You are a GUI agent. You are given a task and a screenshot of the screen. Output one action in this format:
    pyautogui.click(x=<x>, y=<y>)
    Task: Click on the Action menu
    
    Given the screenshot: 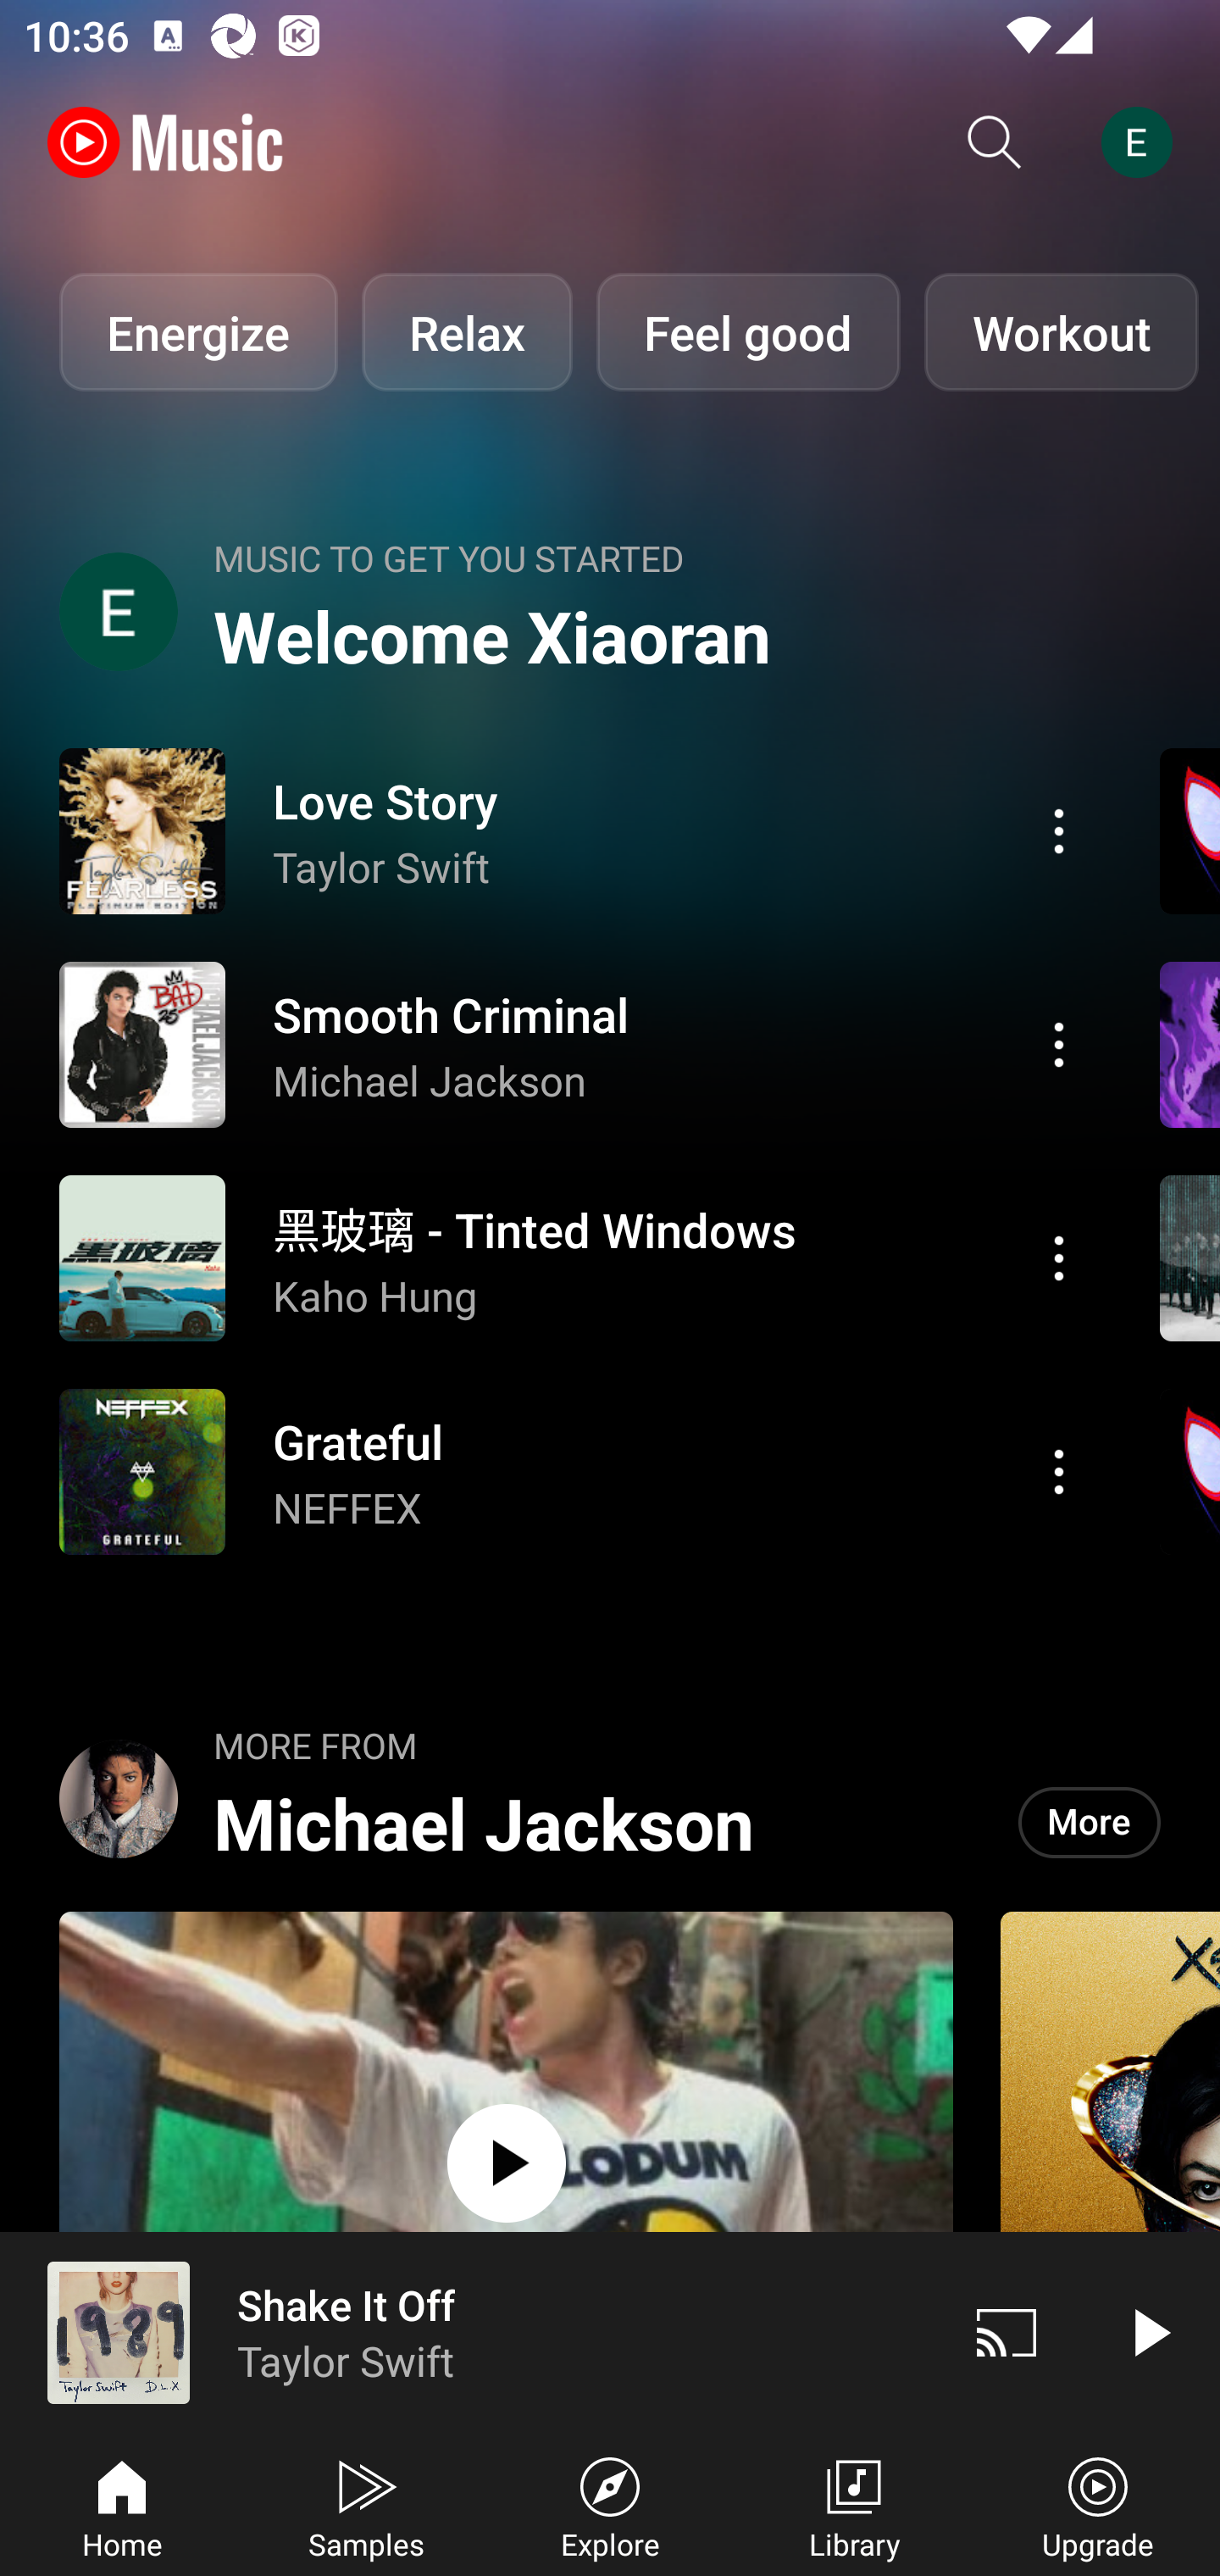 What is the action you would take?
    pyautogui.click(x=1059, y=830)
    